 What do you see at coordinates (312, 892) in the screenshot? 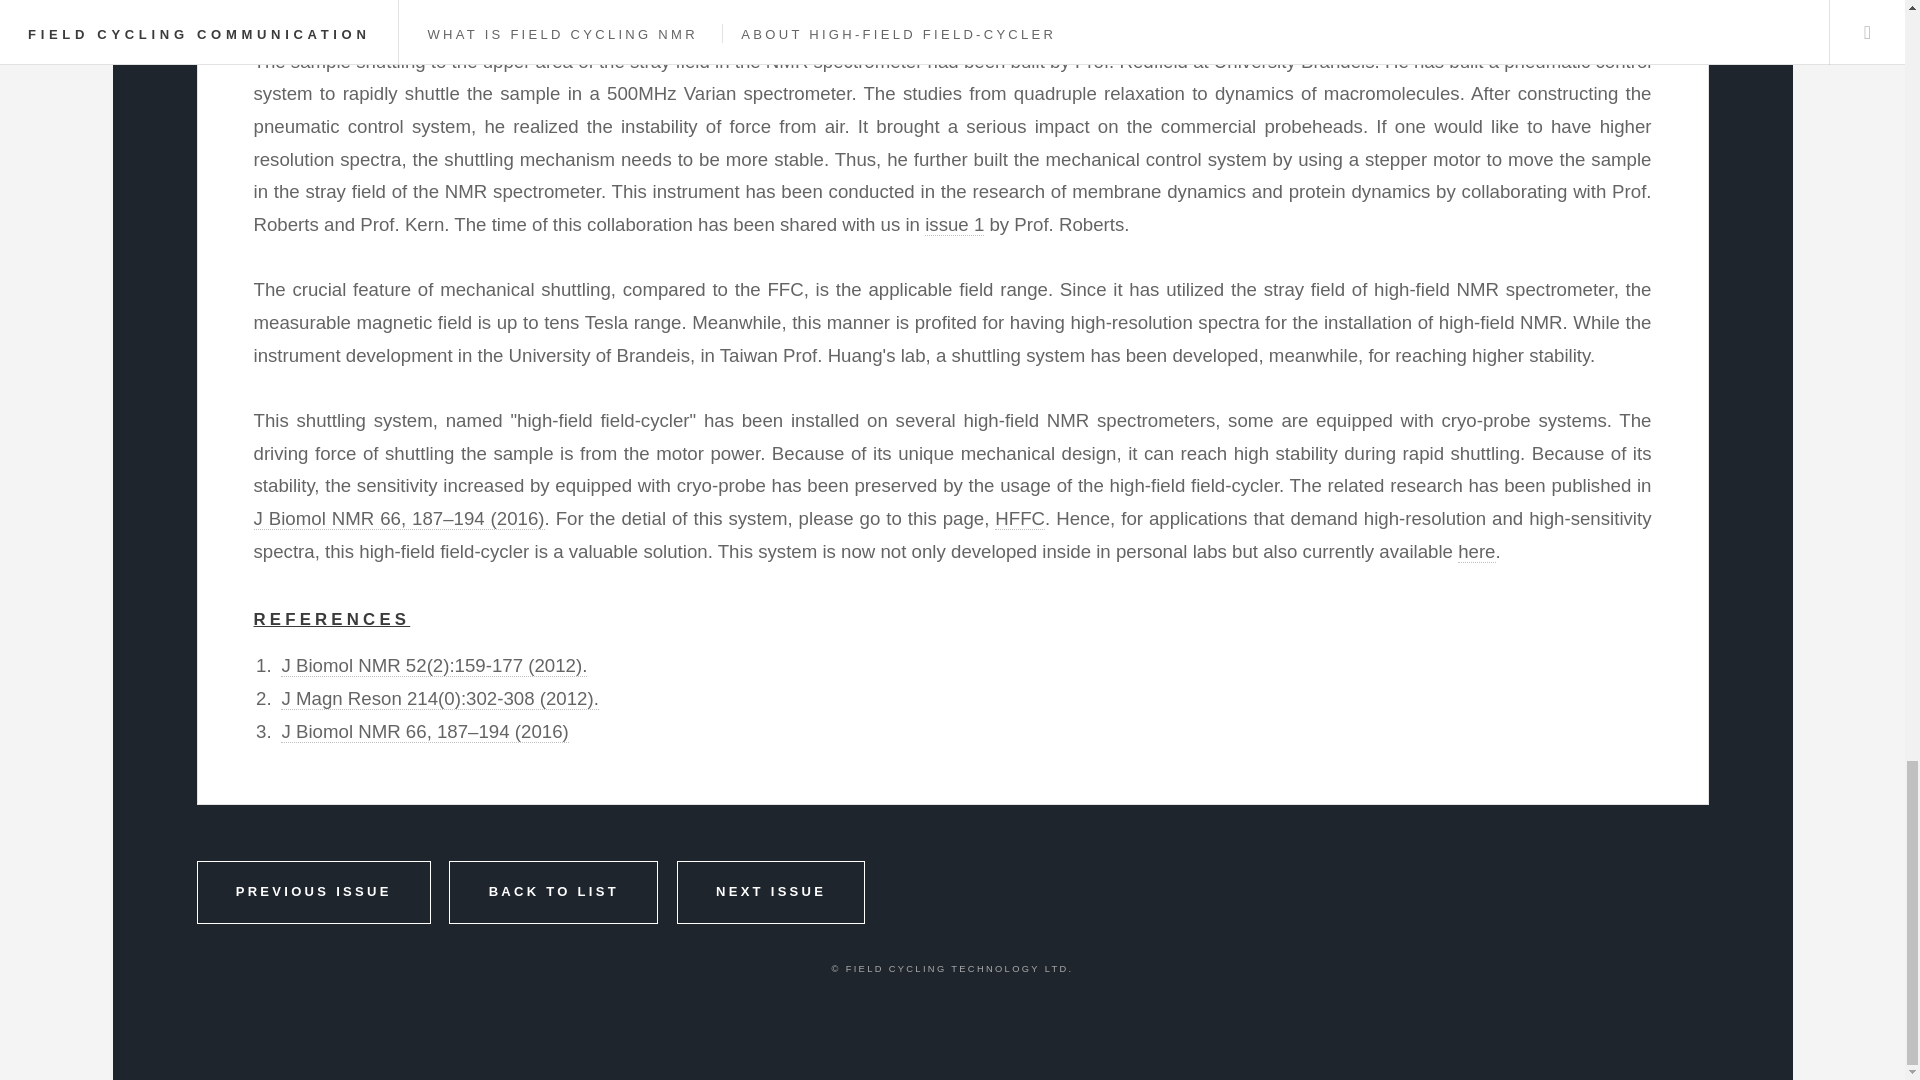
I see `PREVIOUS ISSUE` at bounding box center [312, 892].